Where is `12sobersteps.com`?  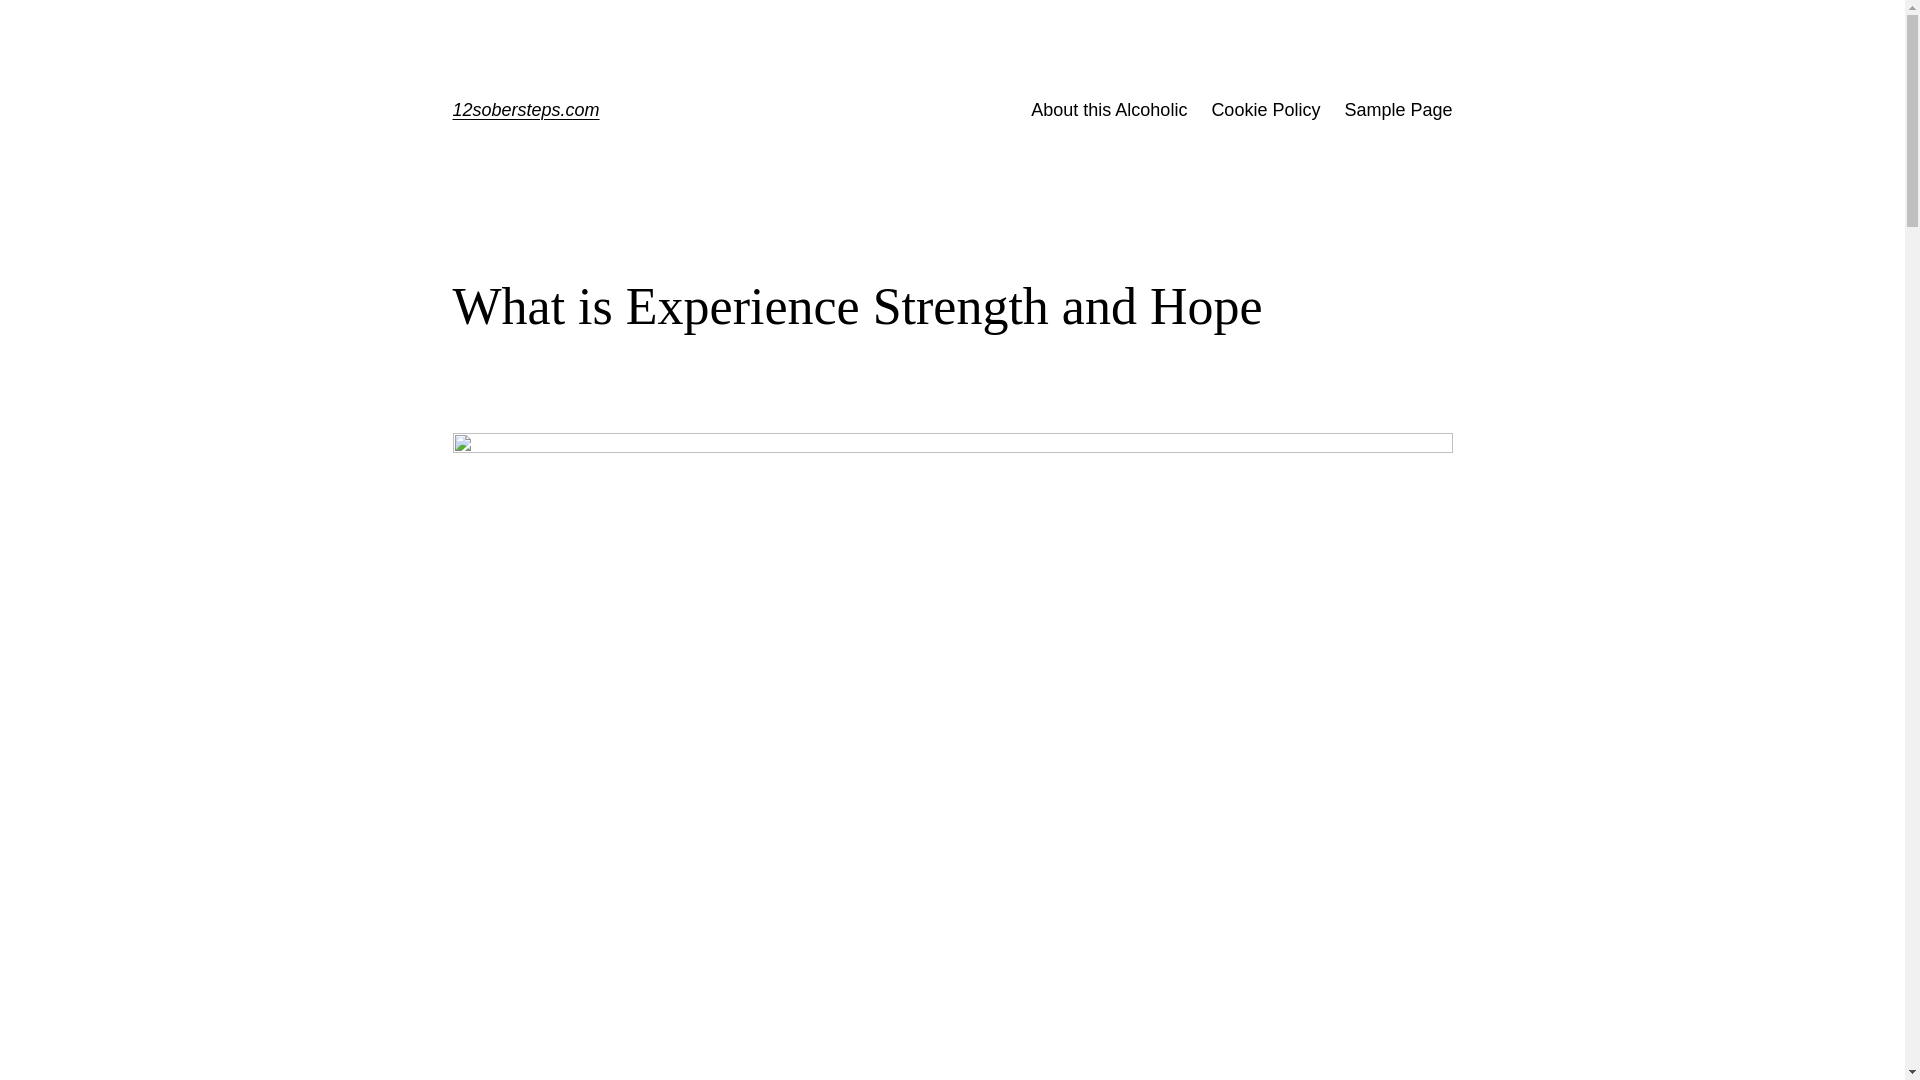 12sobersteps.com is located at coordinates (526, 110).